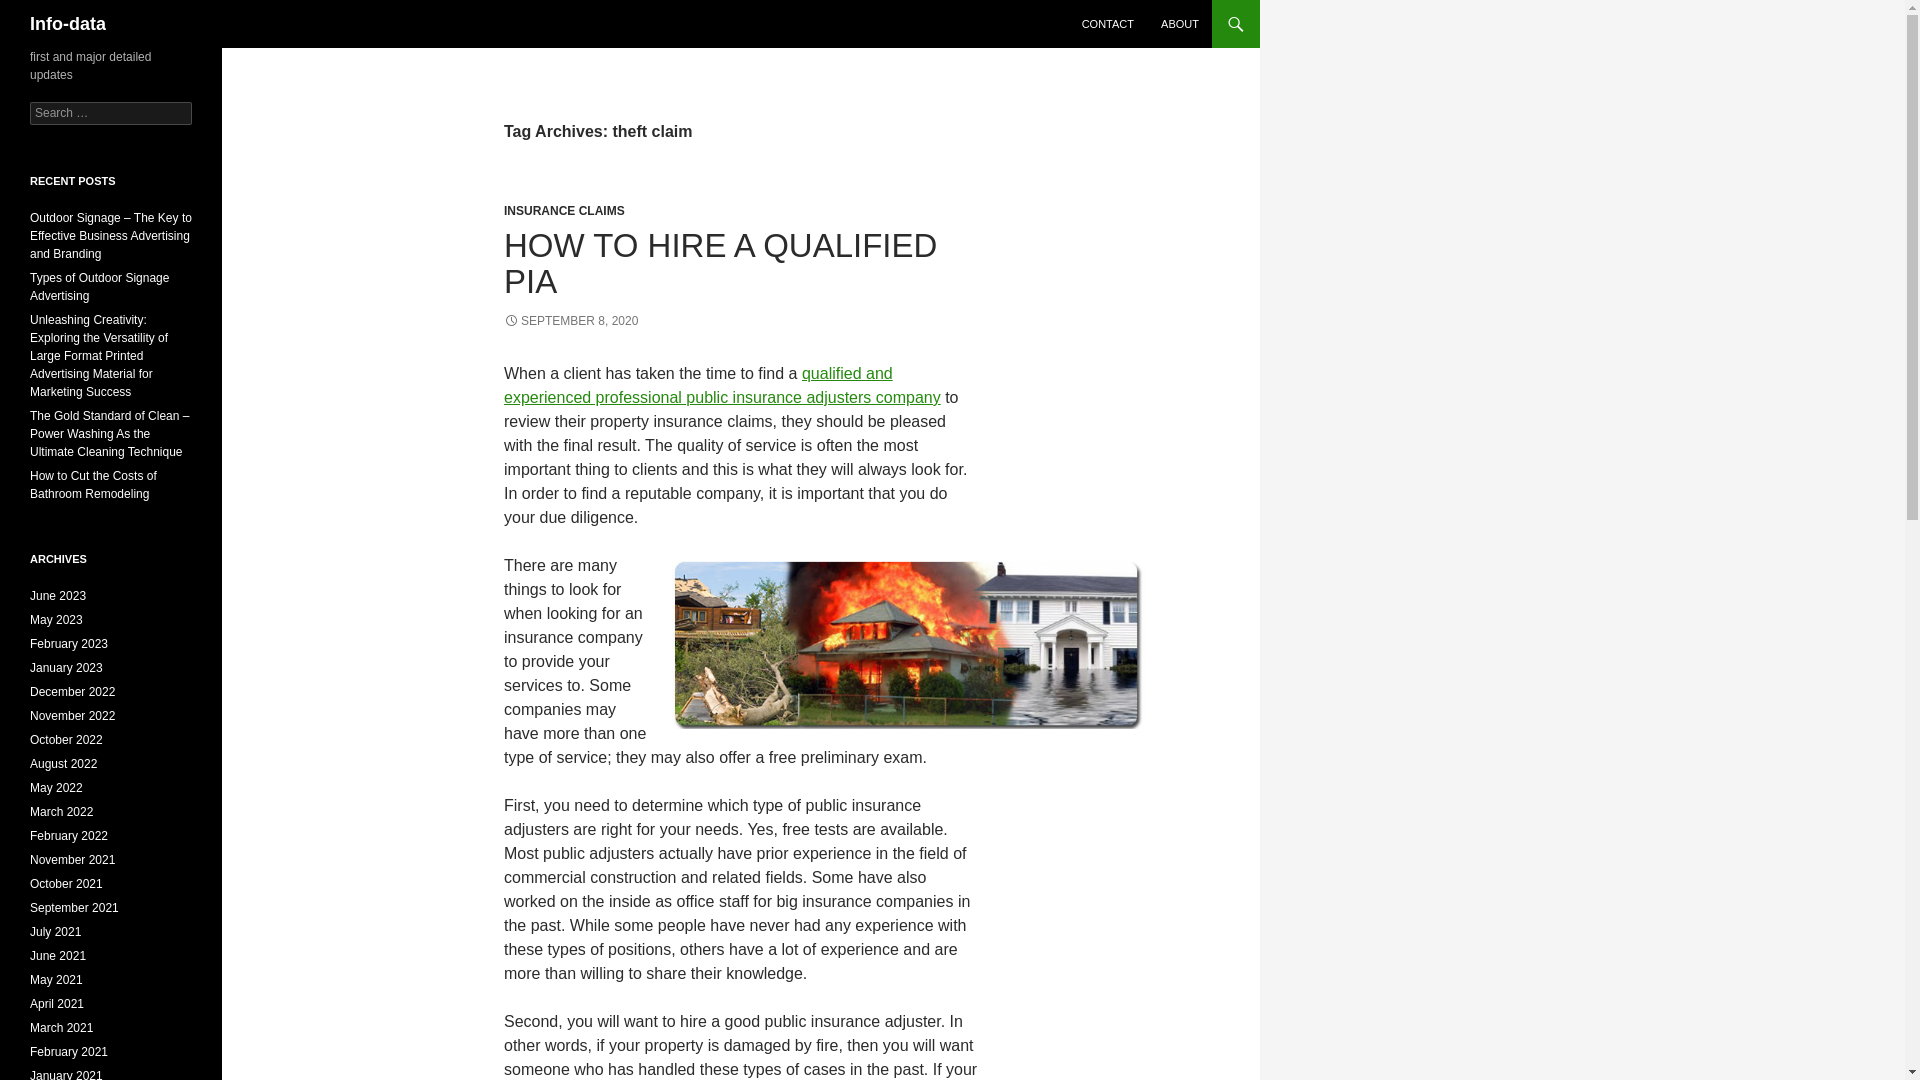 The image size is (1920, 1080). What do you see at coordinates (720, 263) in the screenshot?
I see `HOW TO HIRE A QUALIFIED PIA` at bounding box center [720, 263].